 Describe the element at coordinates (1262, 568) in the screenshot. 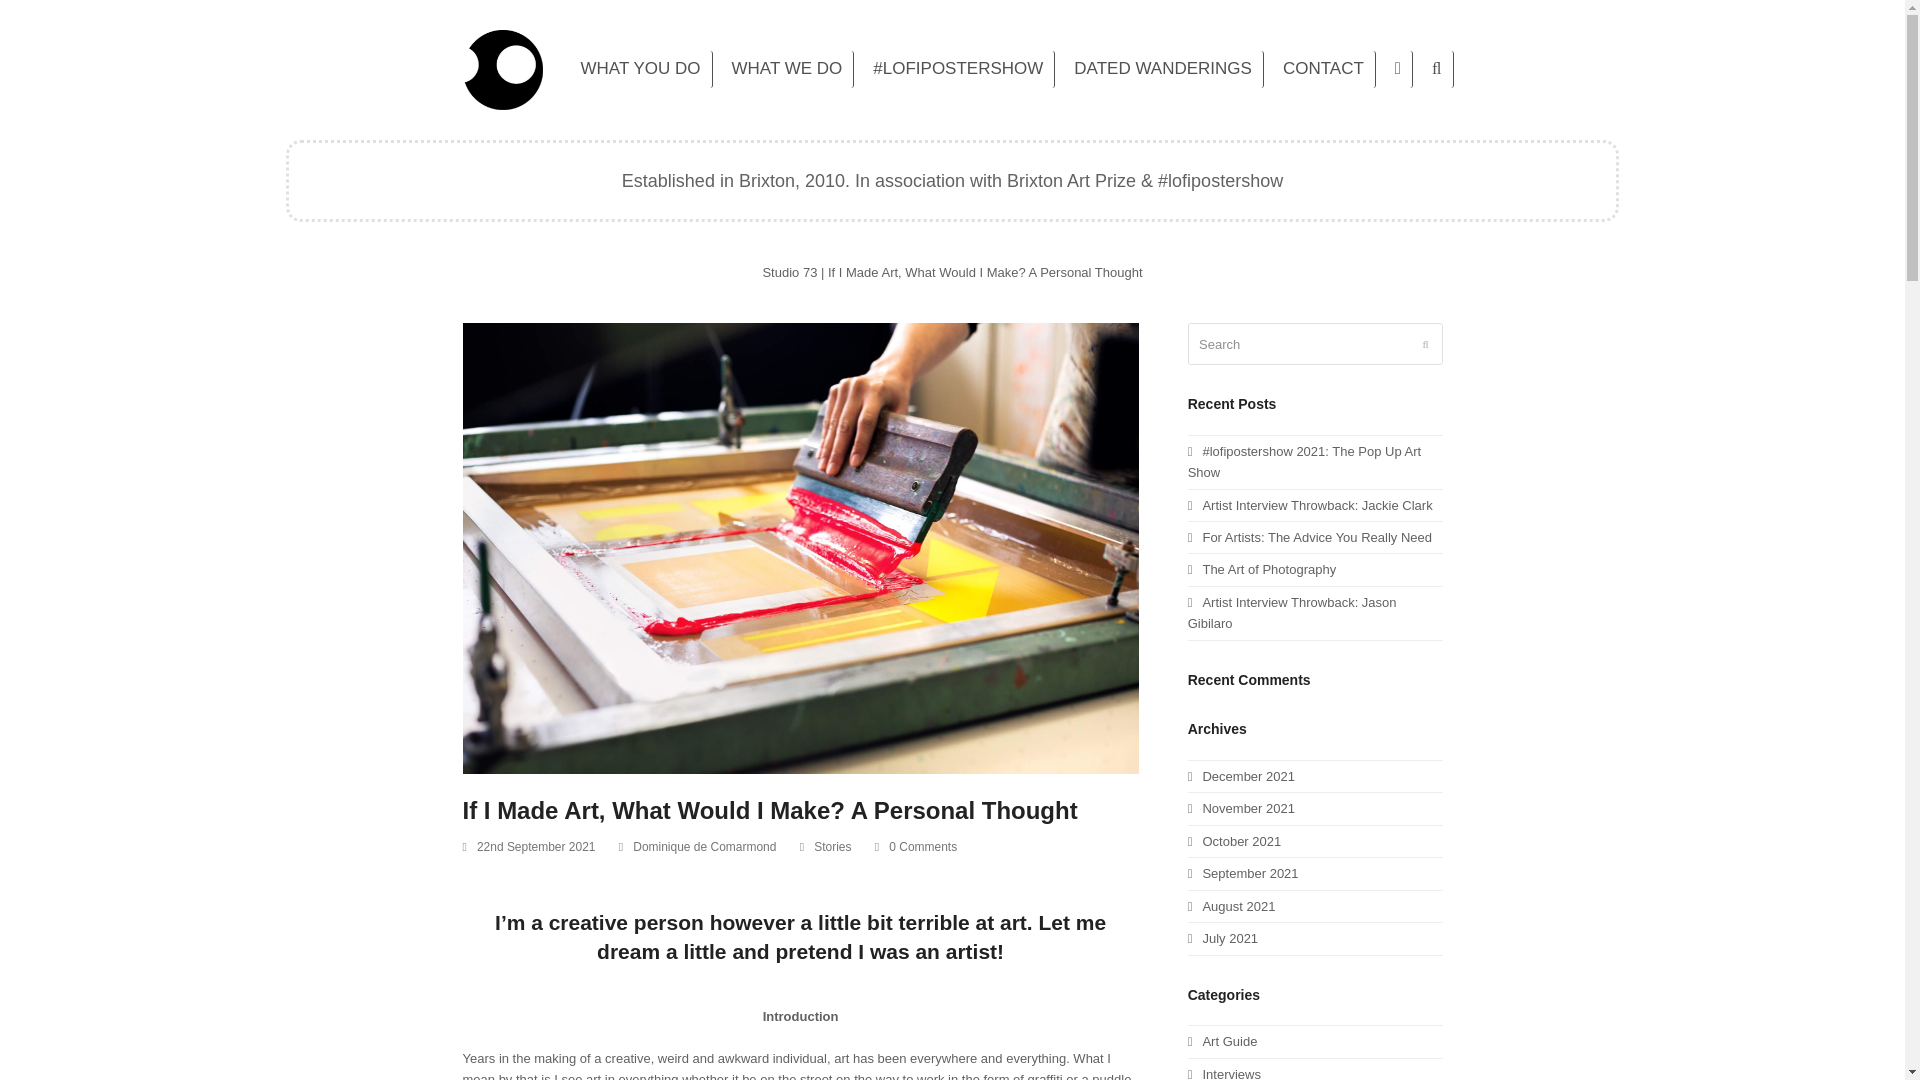

I see `The Art of Photography` at that location.